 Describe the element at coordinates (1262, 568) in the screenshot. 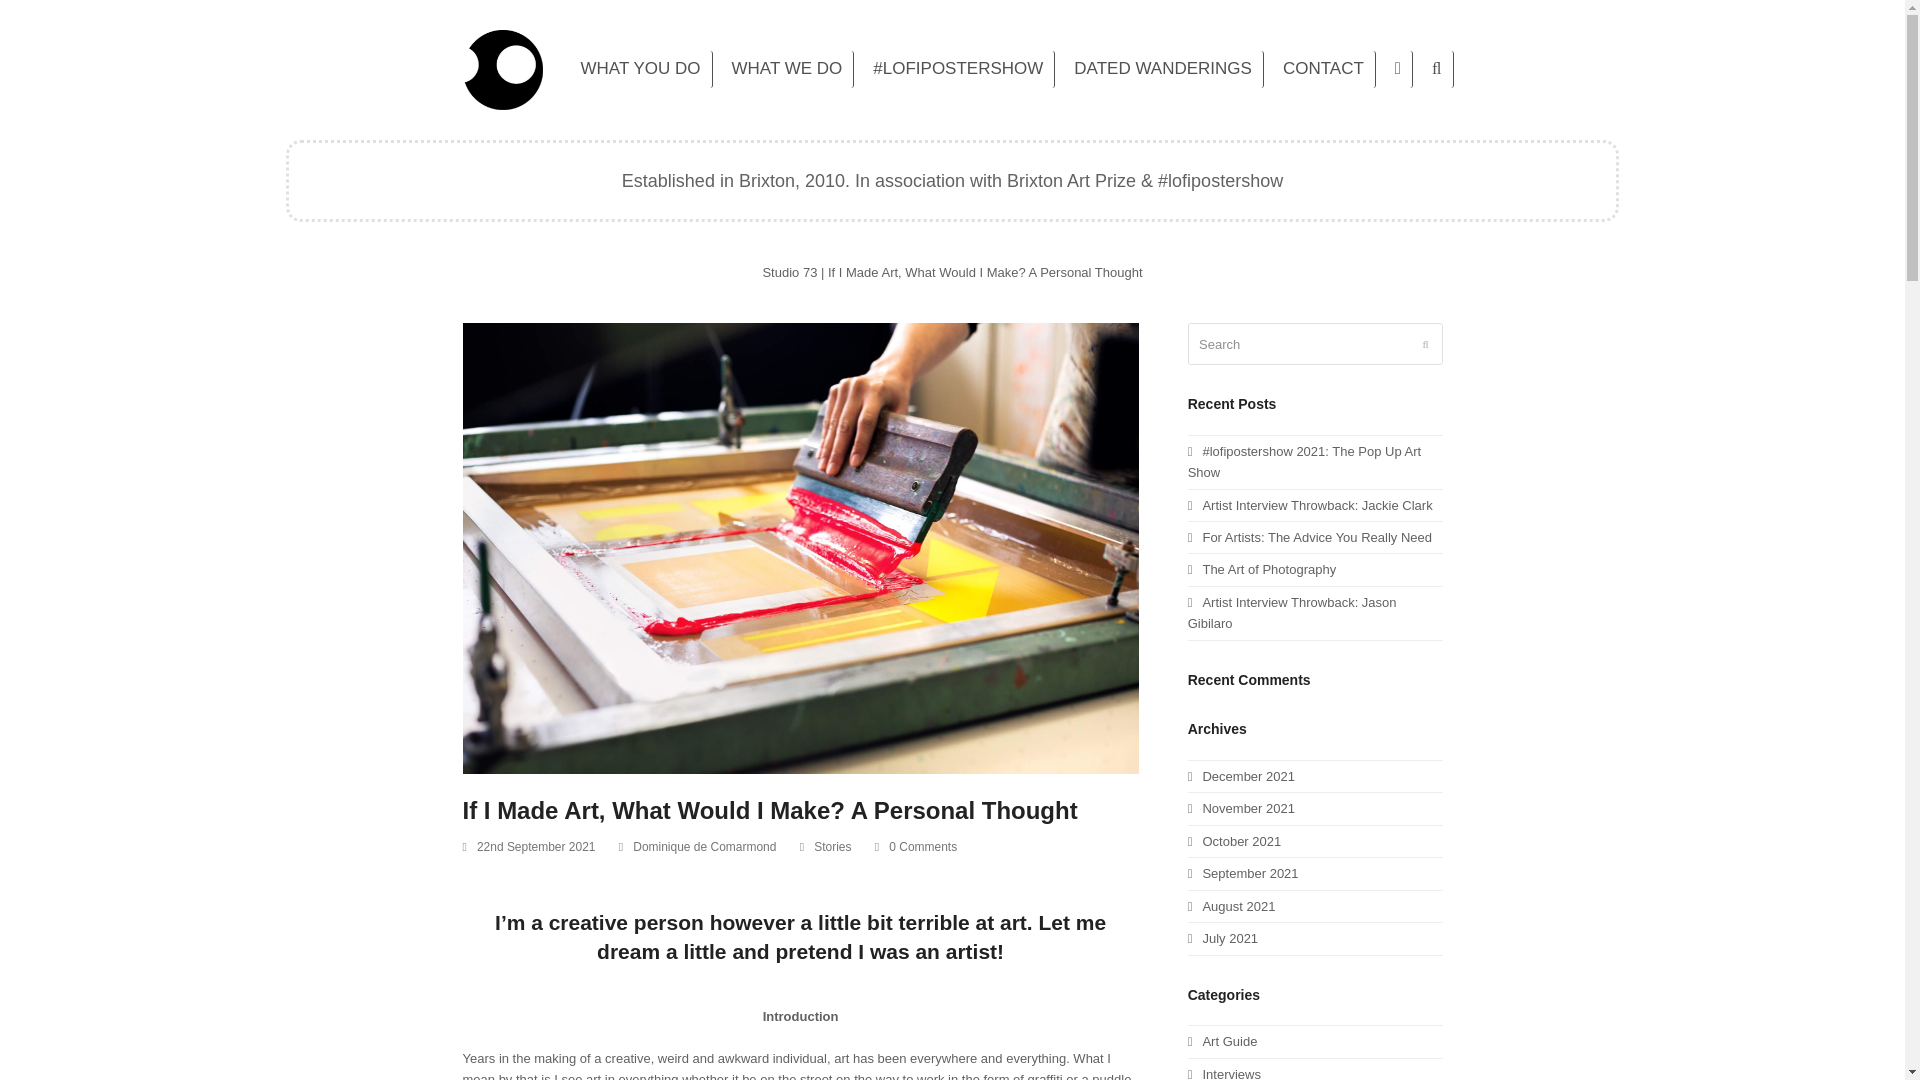

I see `The Art of Photography` at that location.